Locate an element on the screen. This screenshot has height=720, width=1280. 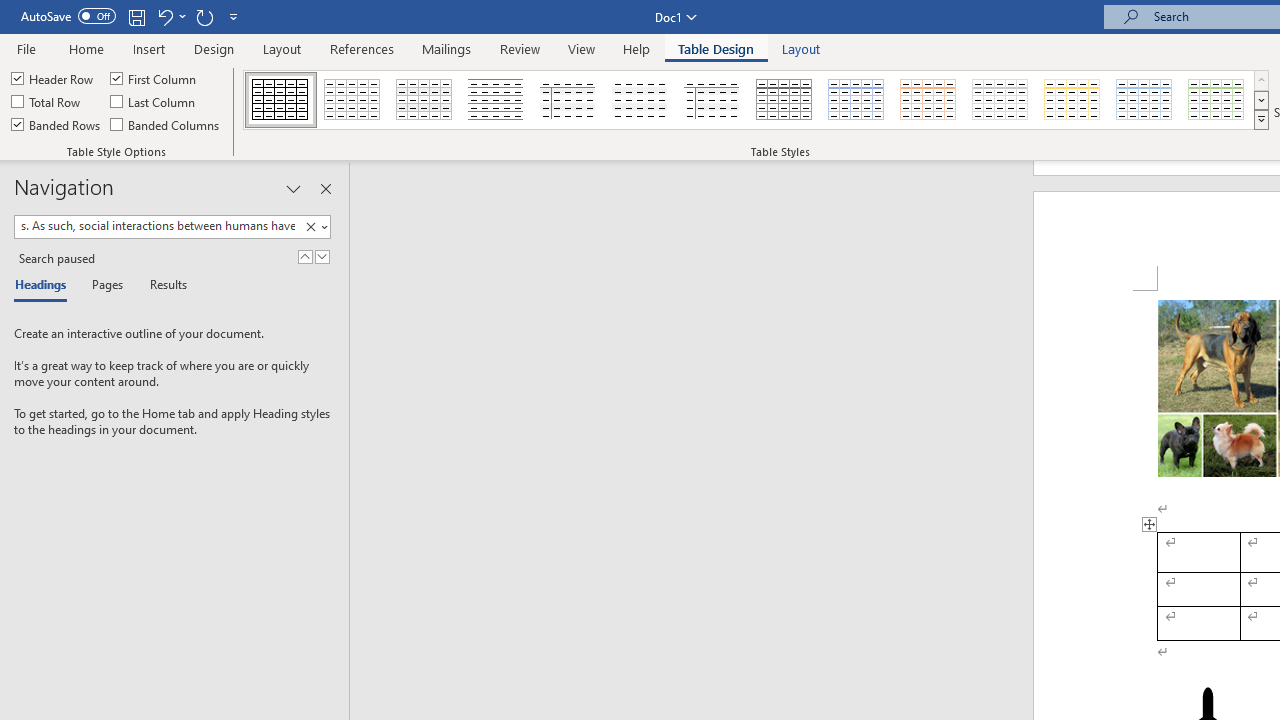
Table Grid Light is located at coordinates (353, 100).